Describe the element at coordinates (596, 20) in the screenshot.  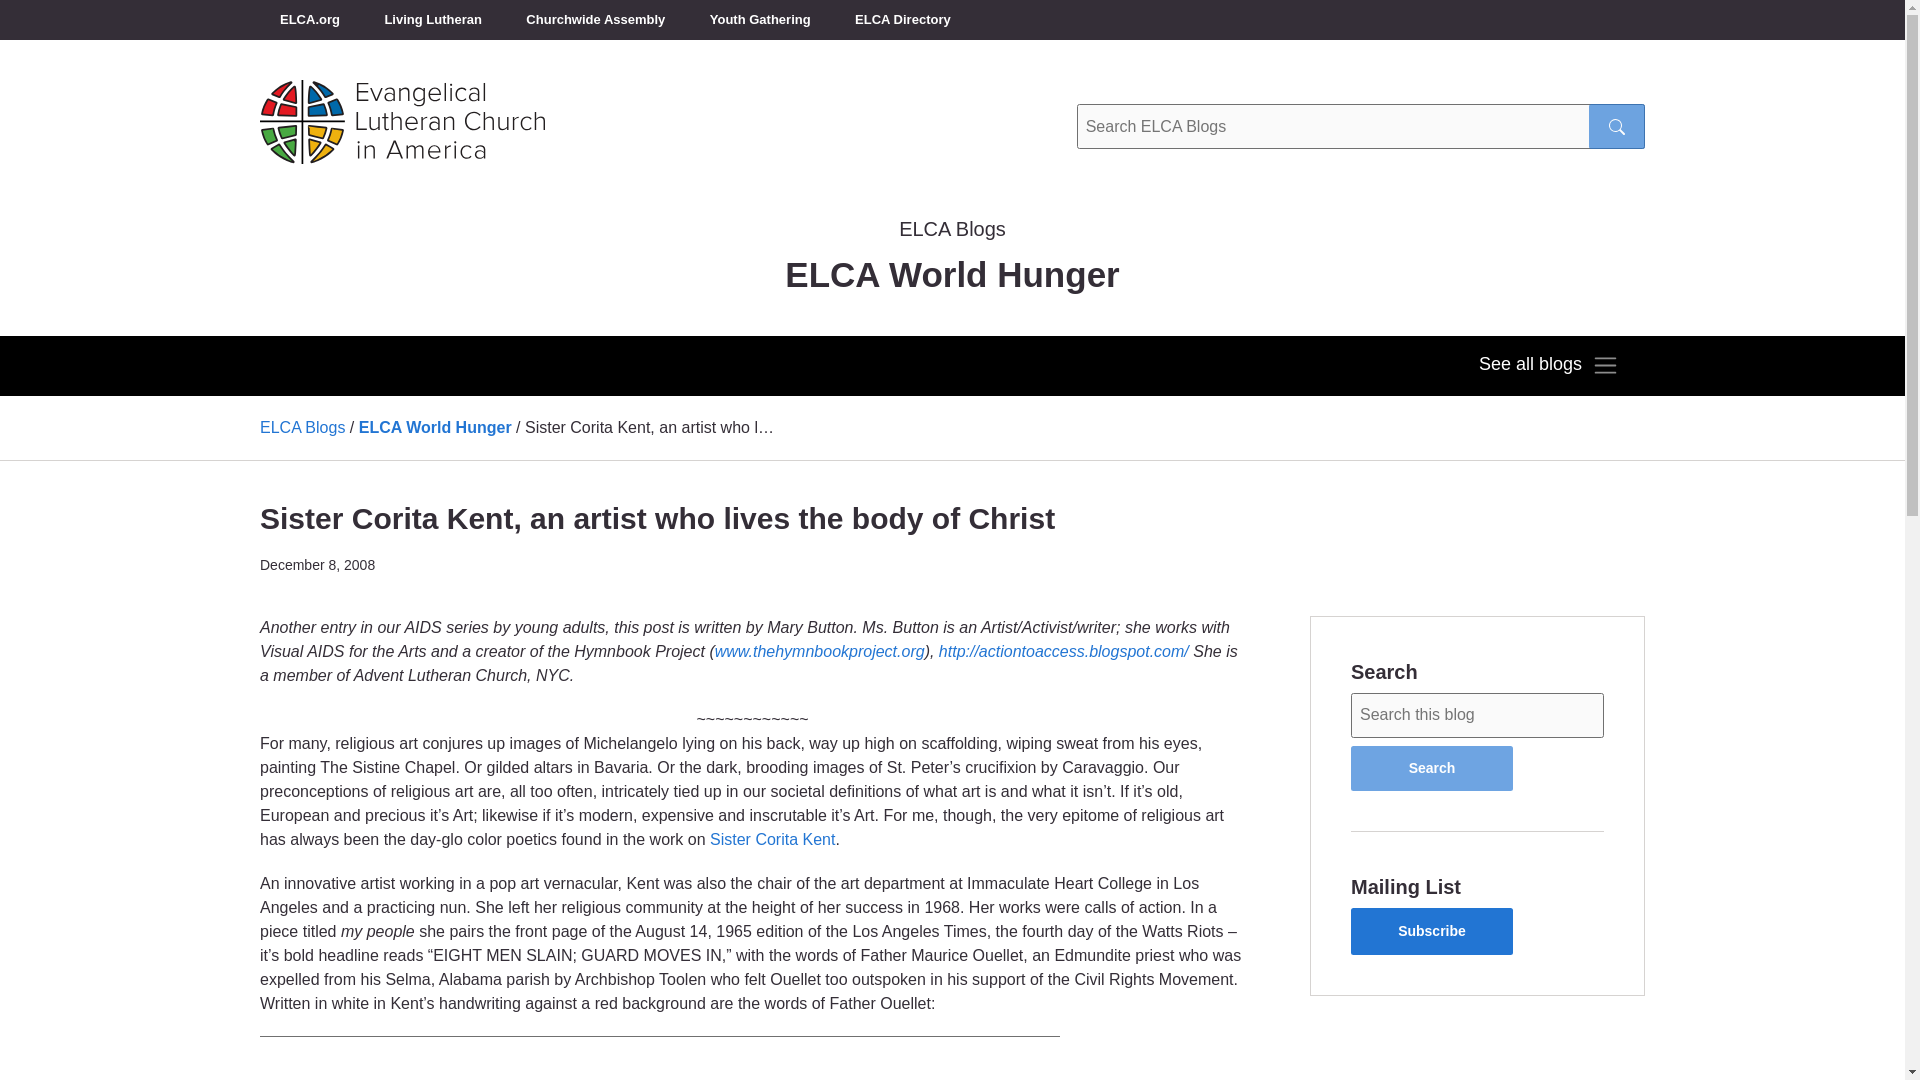
I see `Churchwide Assembly` at that location.